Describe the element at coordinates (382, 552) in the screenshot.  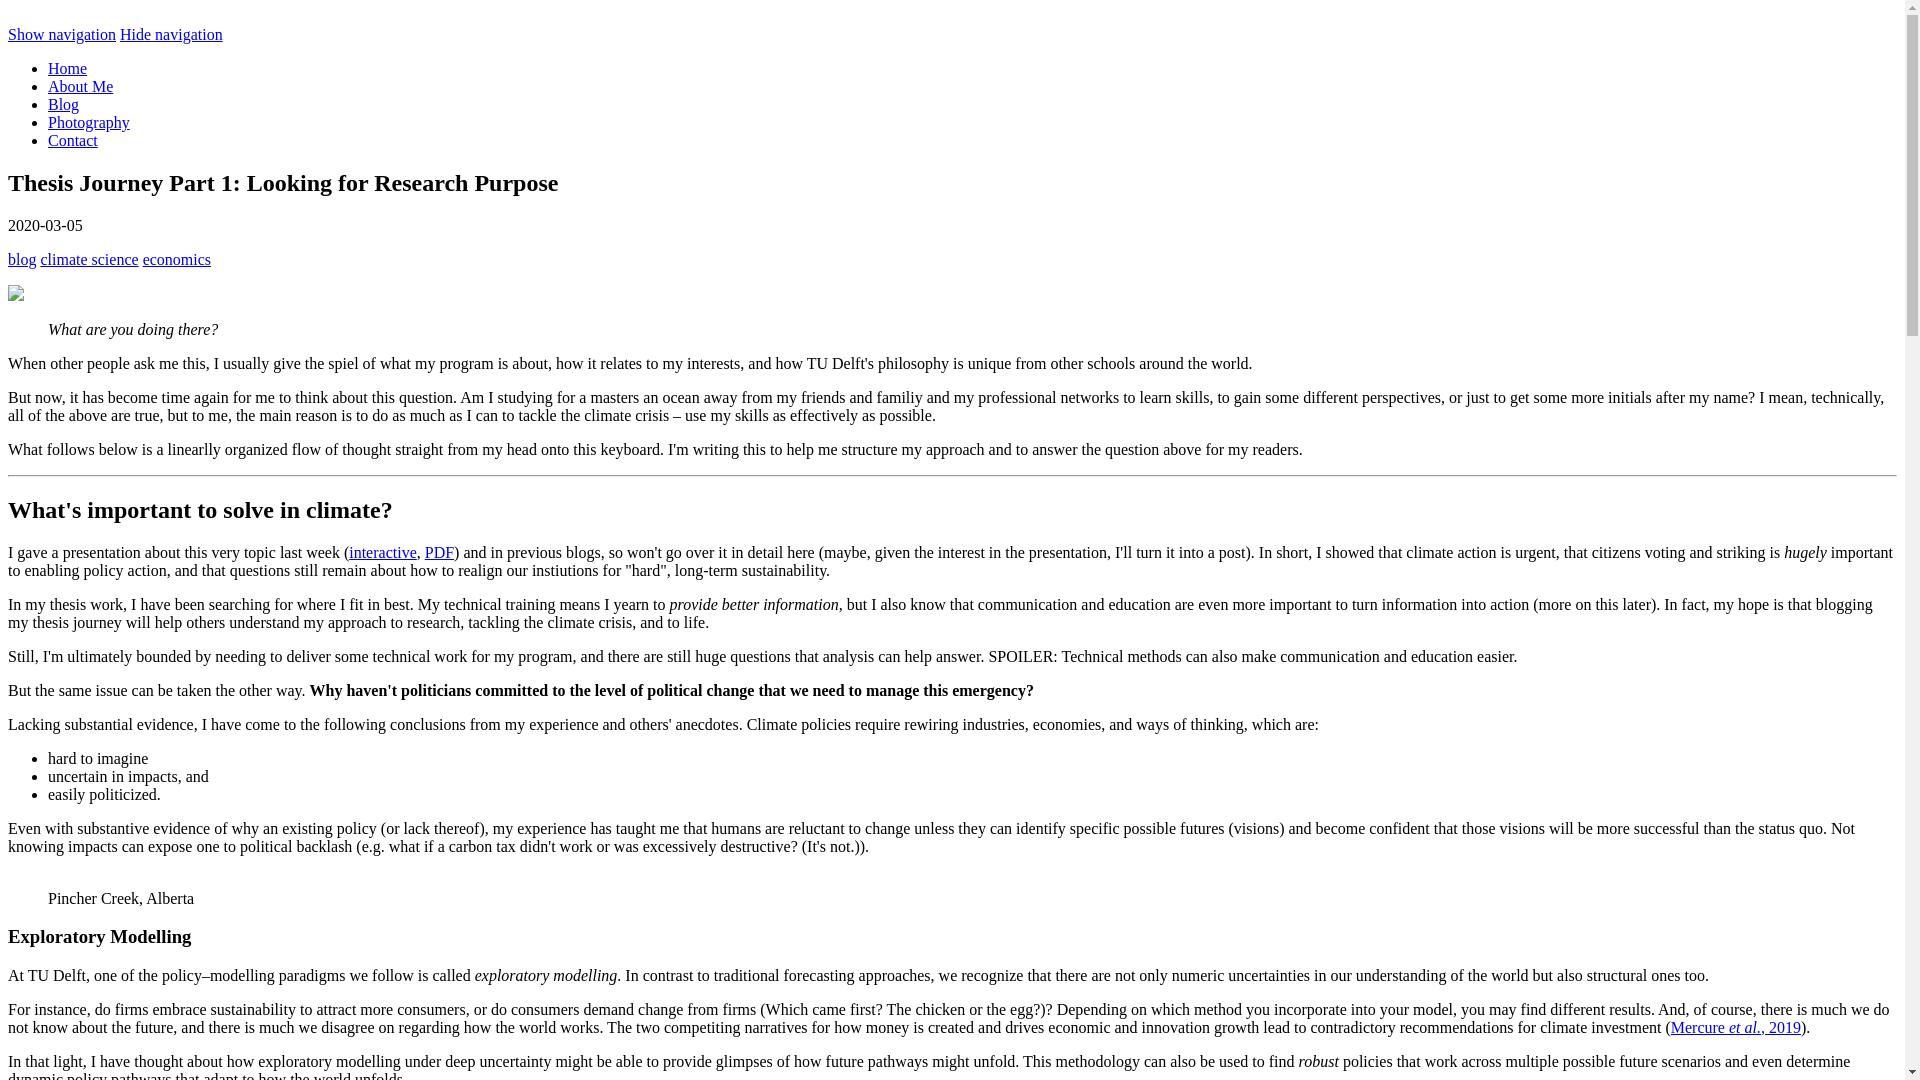
I see `interactive` at that location.